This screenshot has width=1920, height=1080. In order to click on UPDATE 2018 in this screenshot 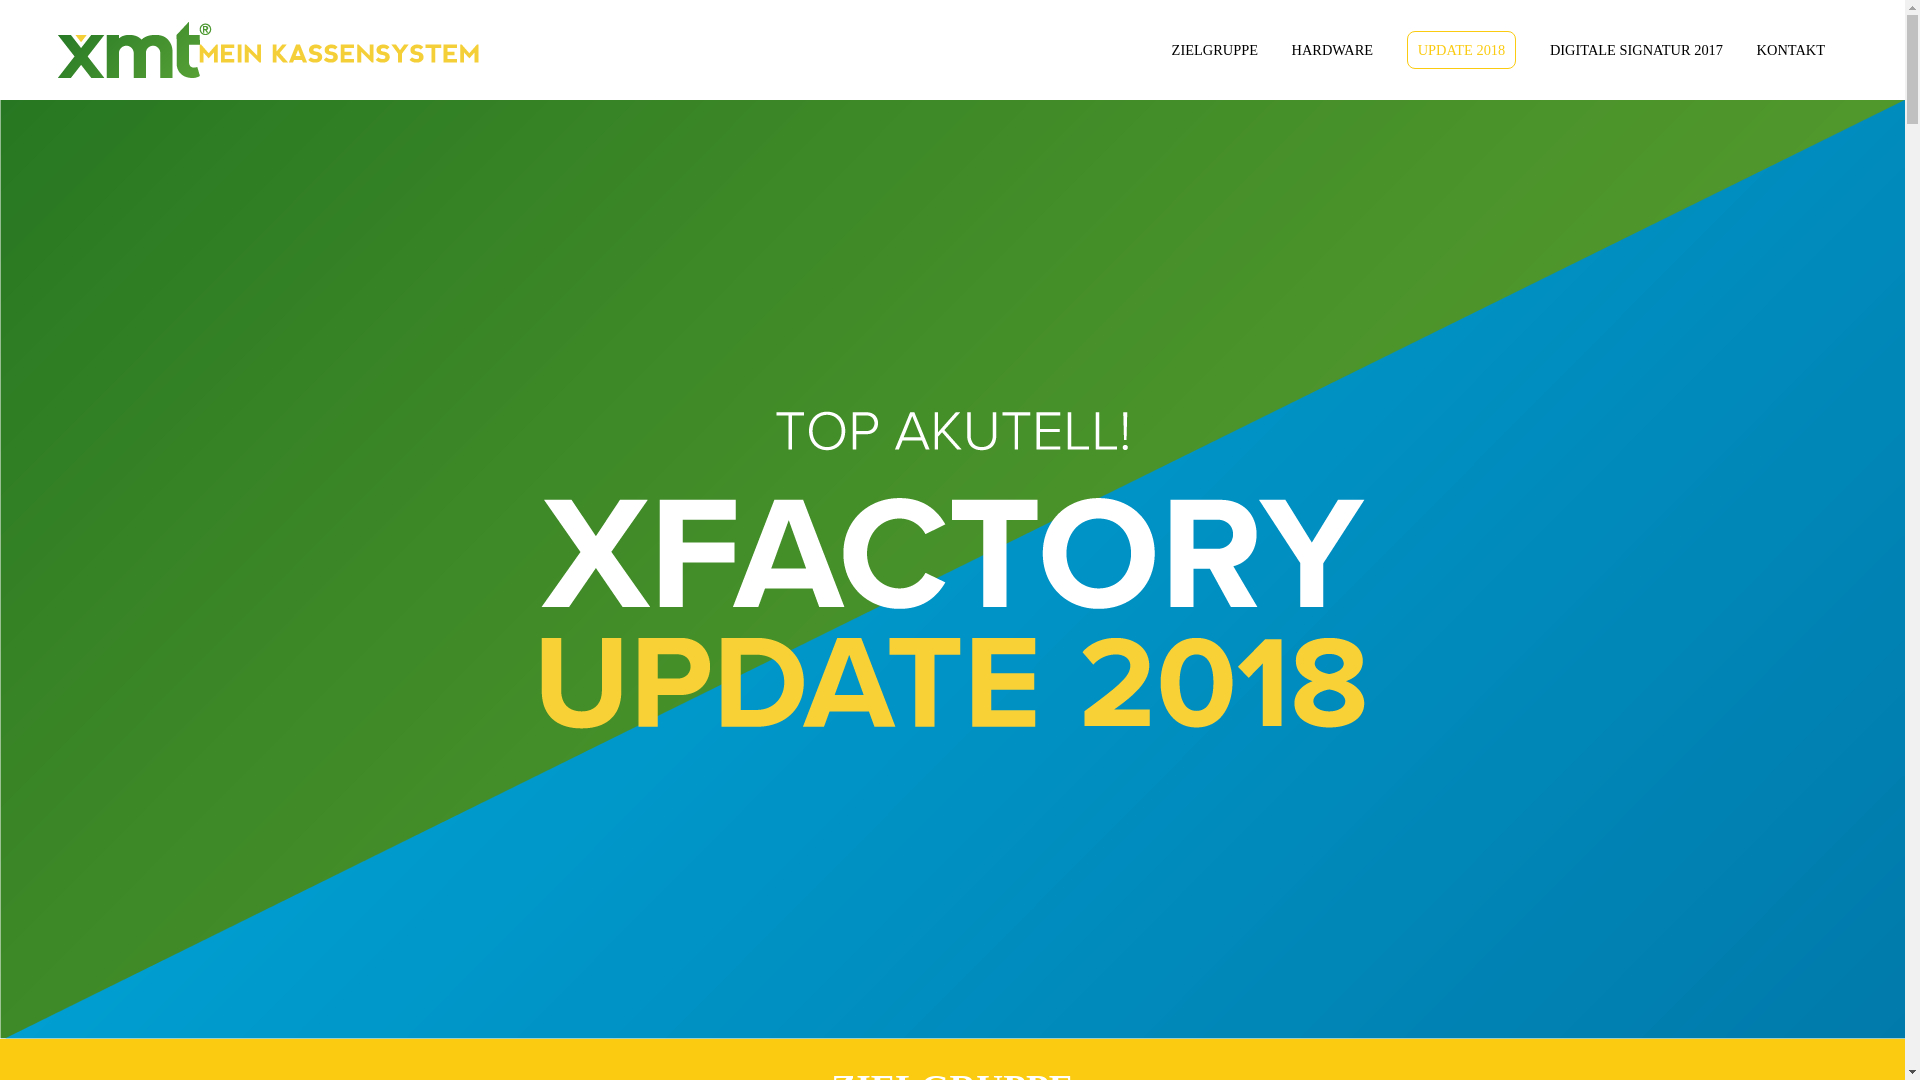, I will do `click(1462, 50)`.